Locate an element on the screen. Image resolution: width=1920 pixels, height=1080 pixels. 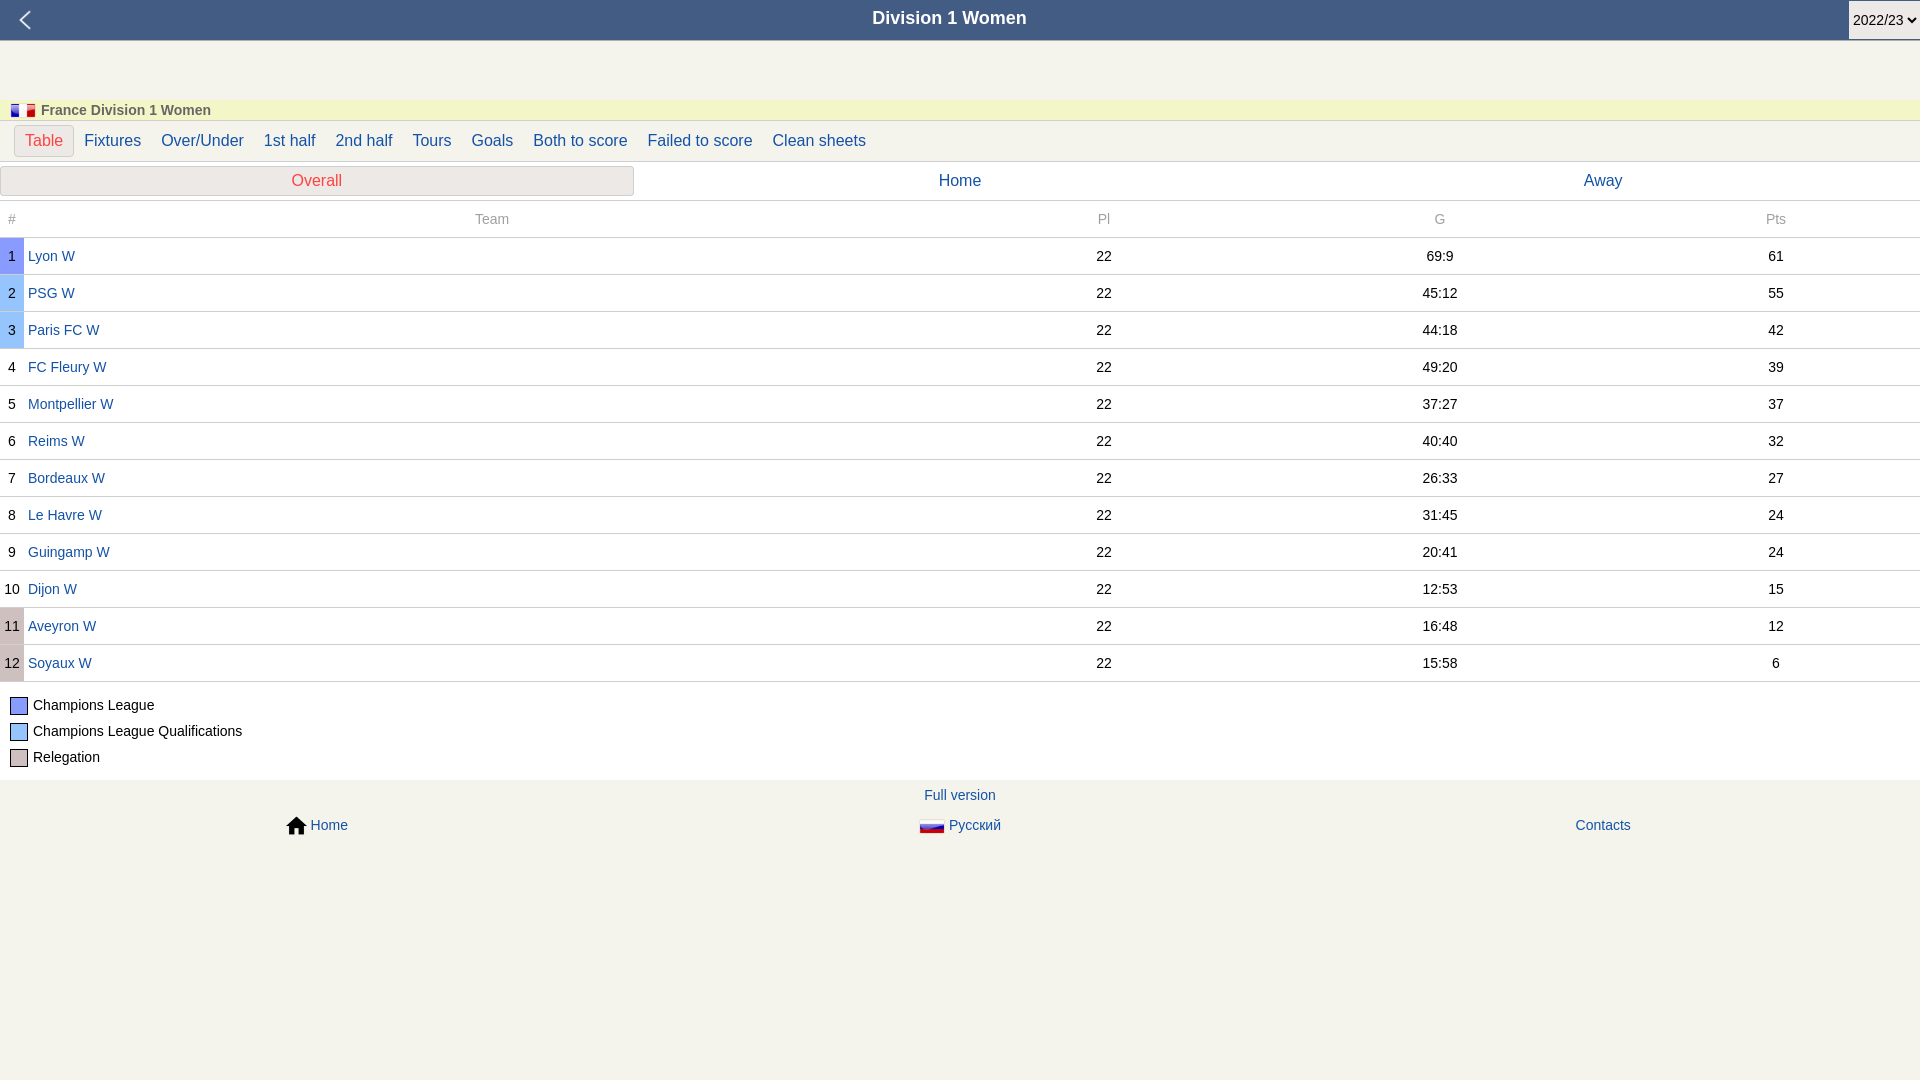
Both to score is located at coordinates (580, 140).